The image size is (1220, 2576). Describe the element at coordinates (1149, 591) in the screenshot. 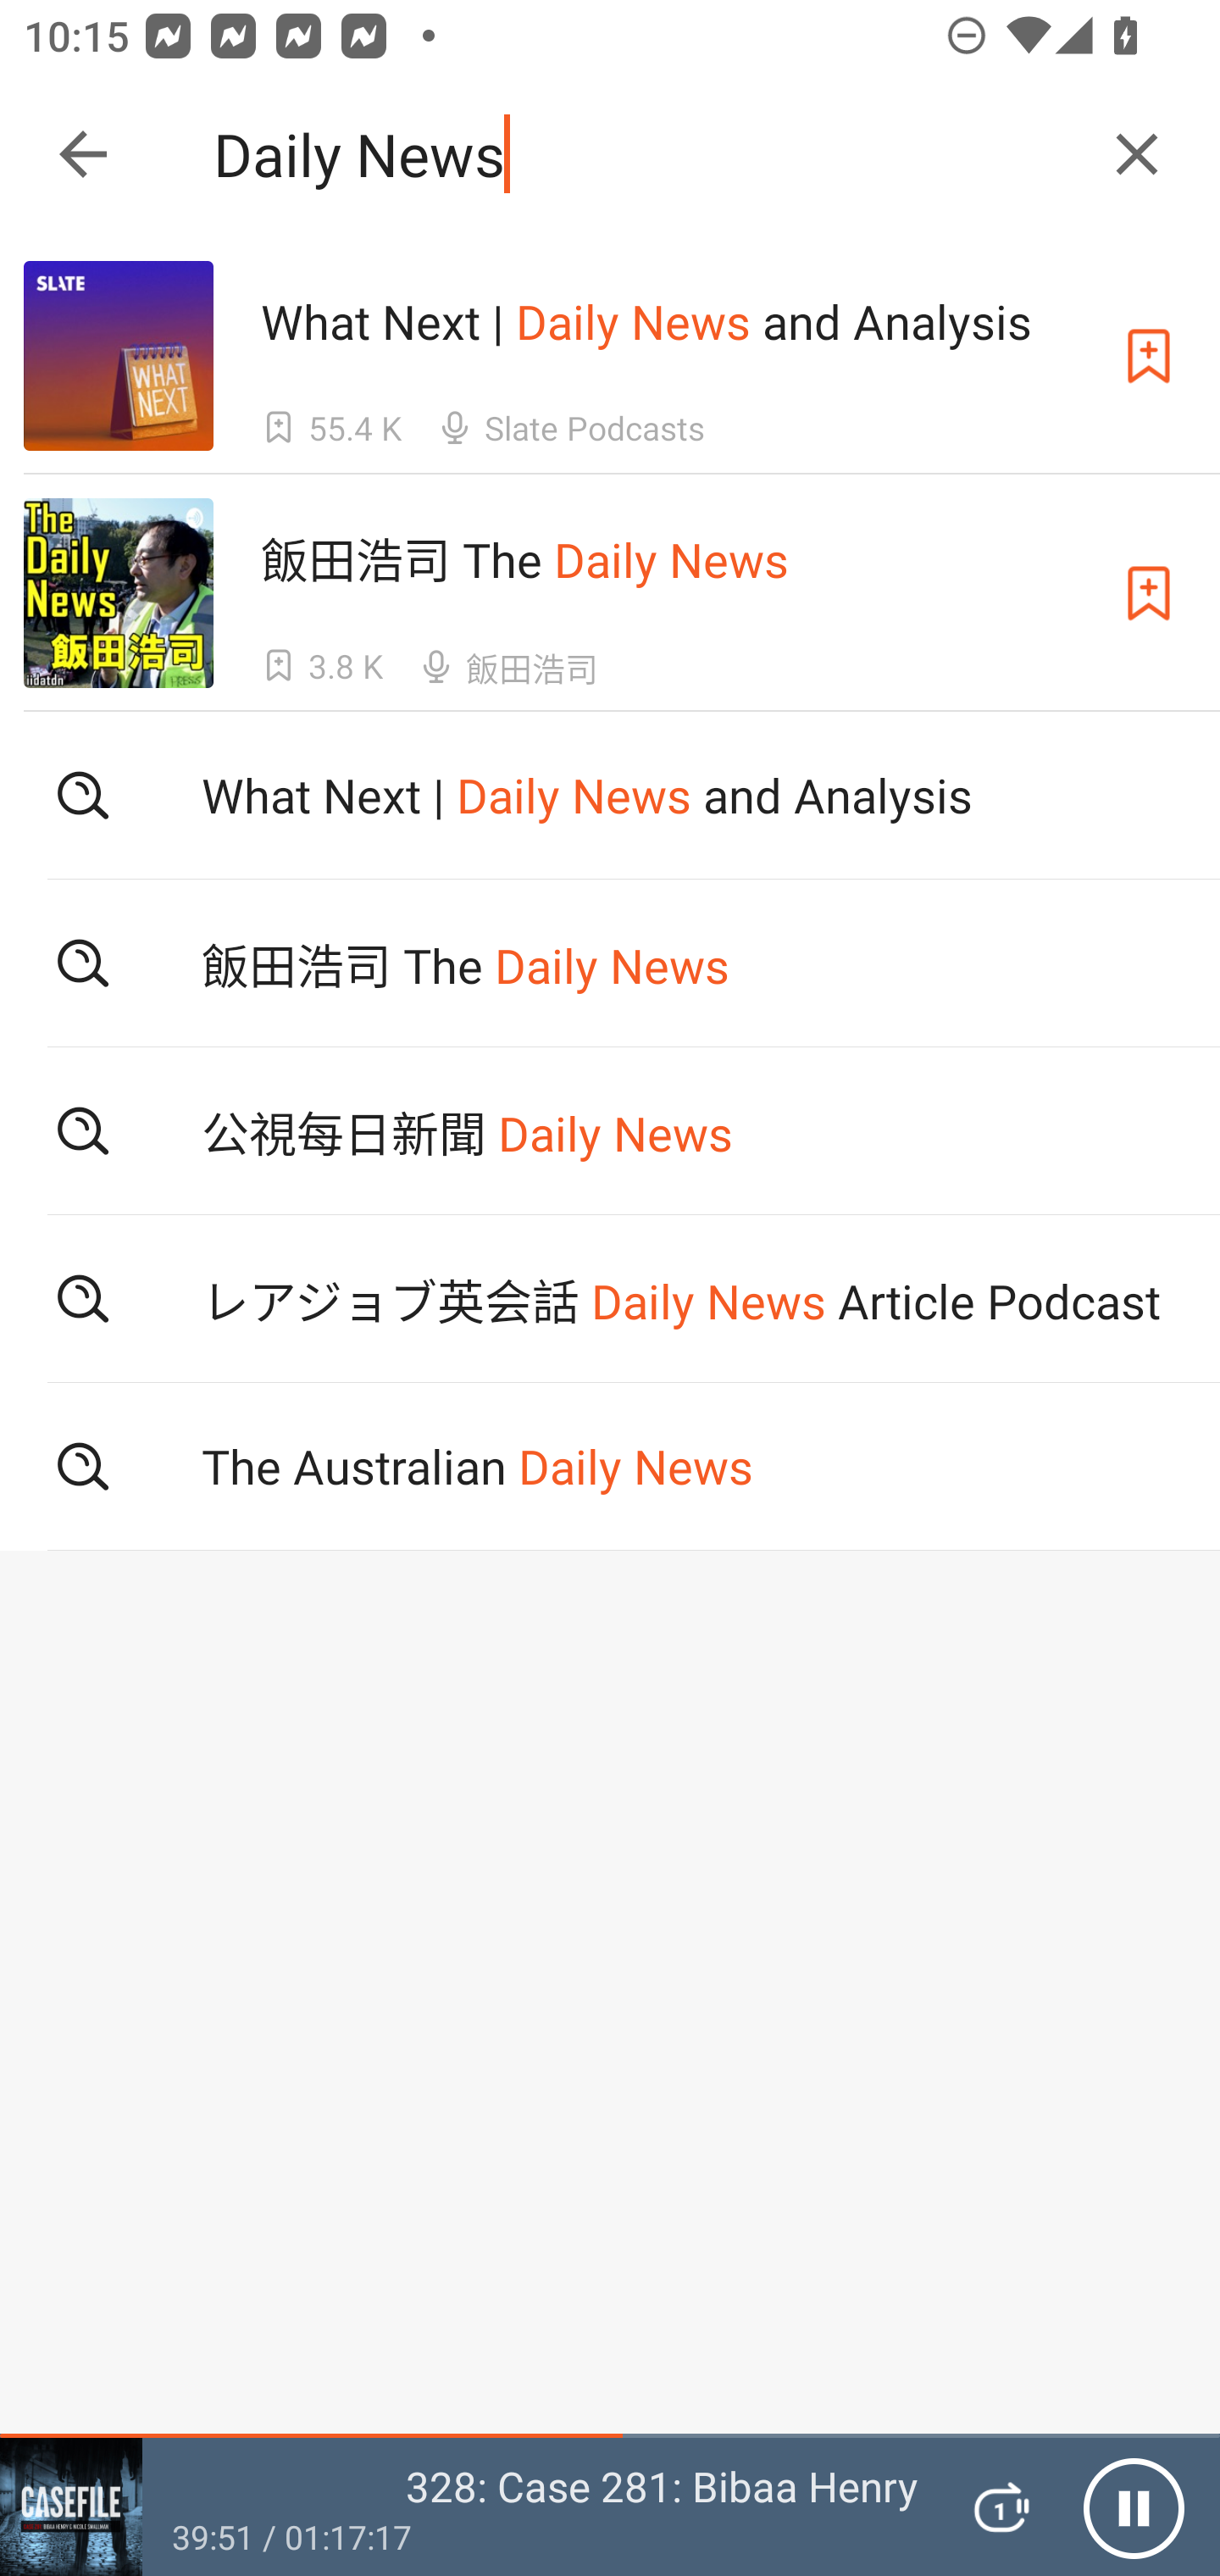

I see `Subscribe` at that location.